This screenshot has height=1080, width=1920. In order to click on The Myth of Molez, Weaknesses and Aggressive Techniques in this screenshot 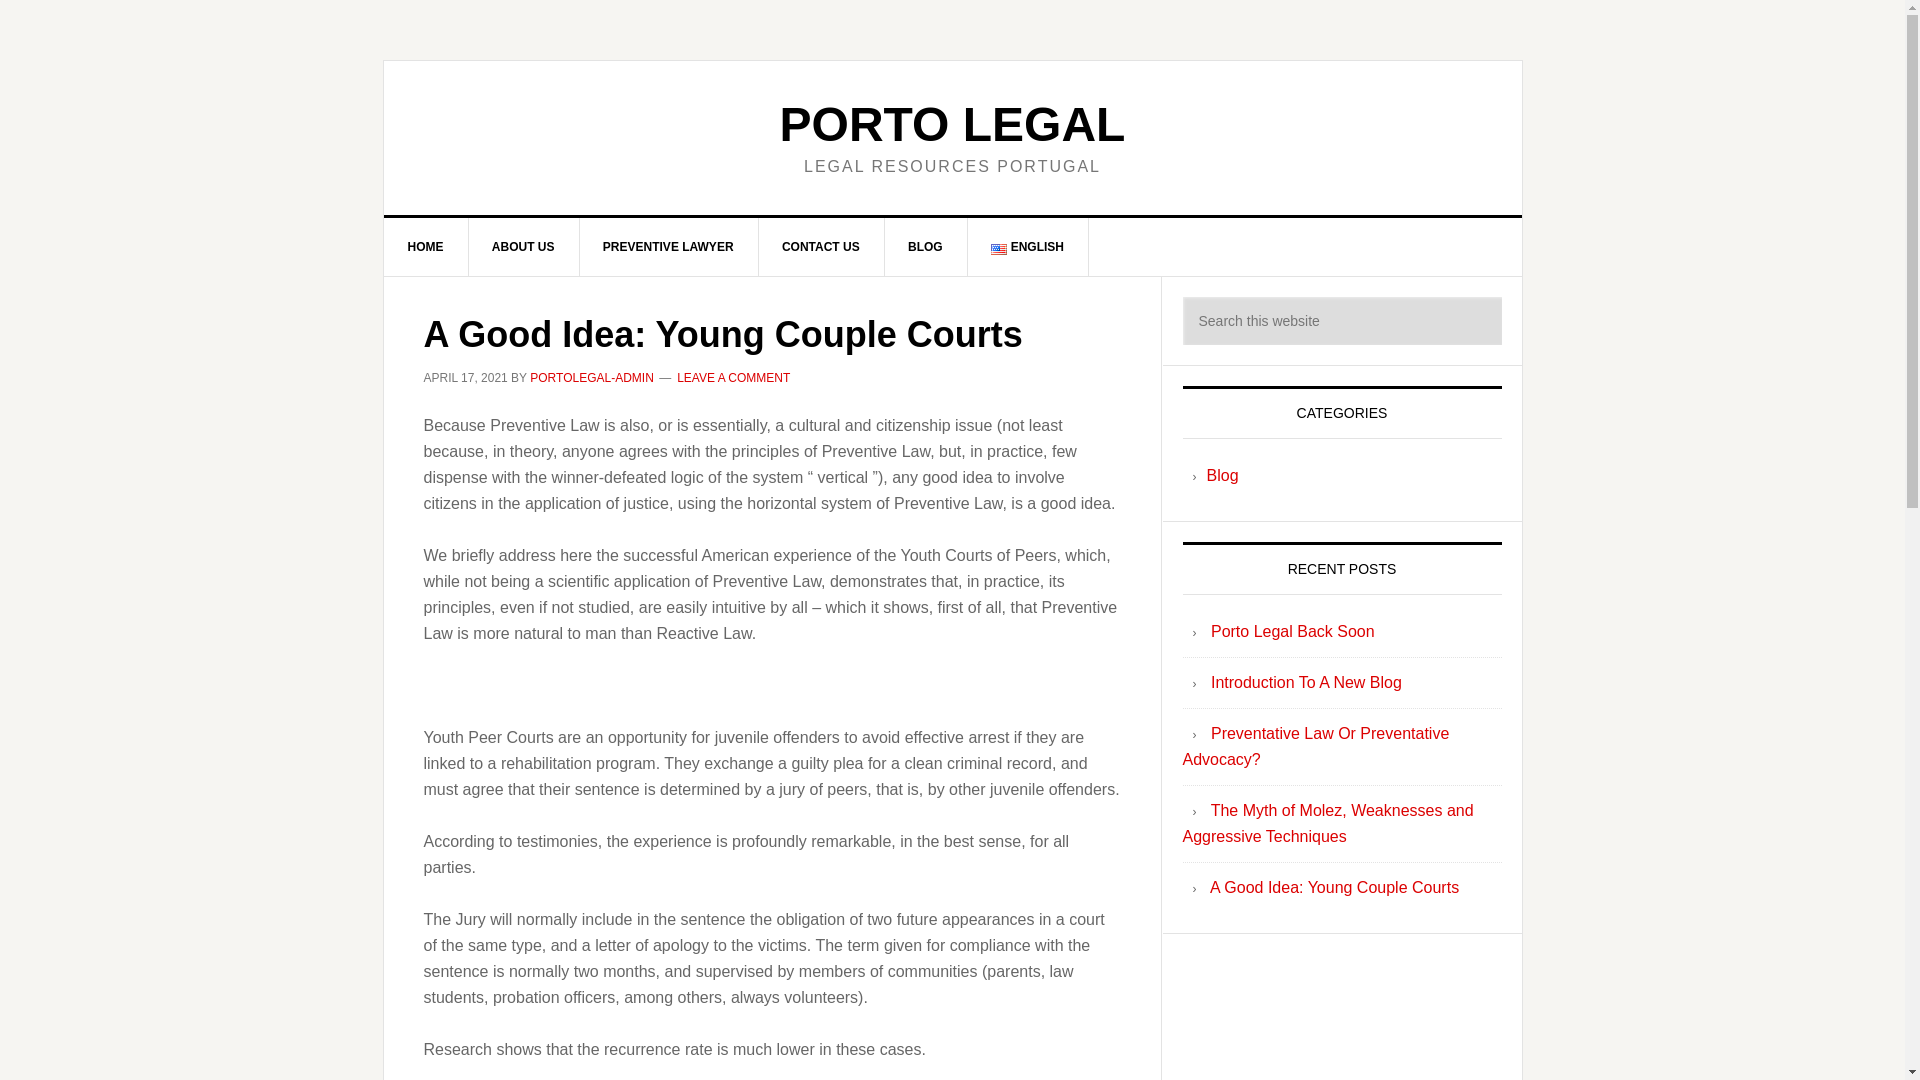, I will do `click(1327, 823)`.